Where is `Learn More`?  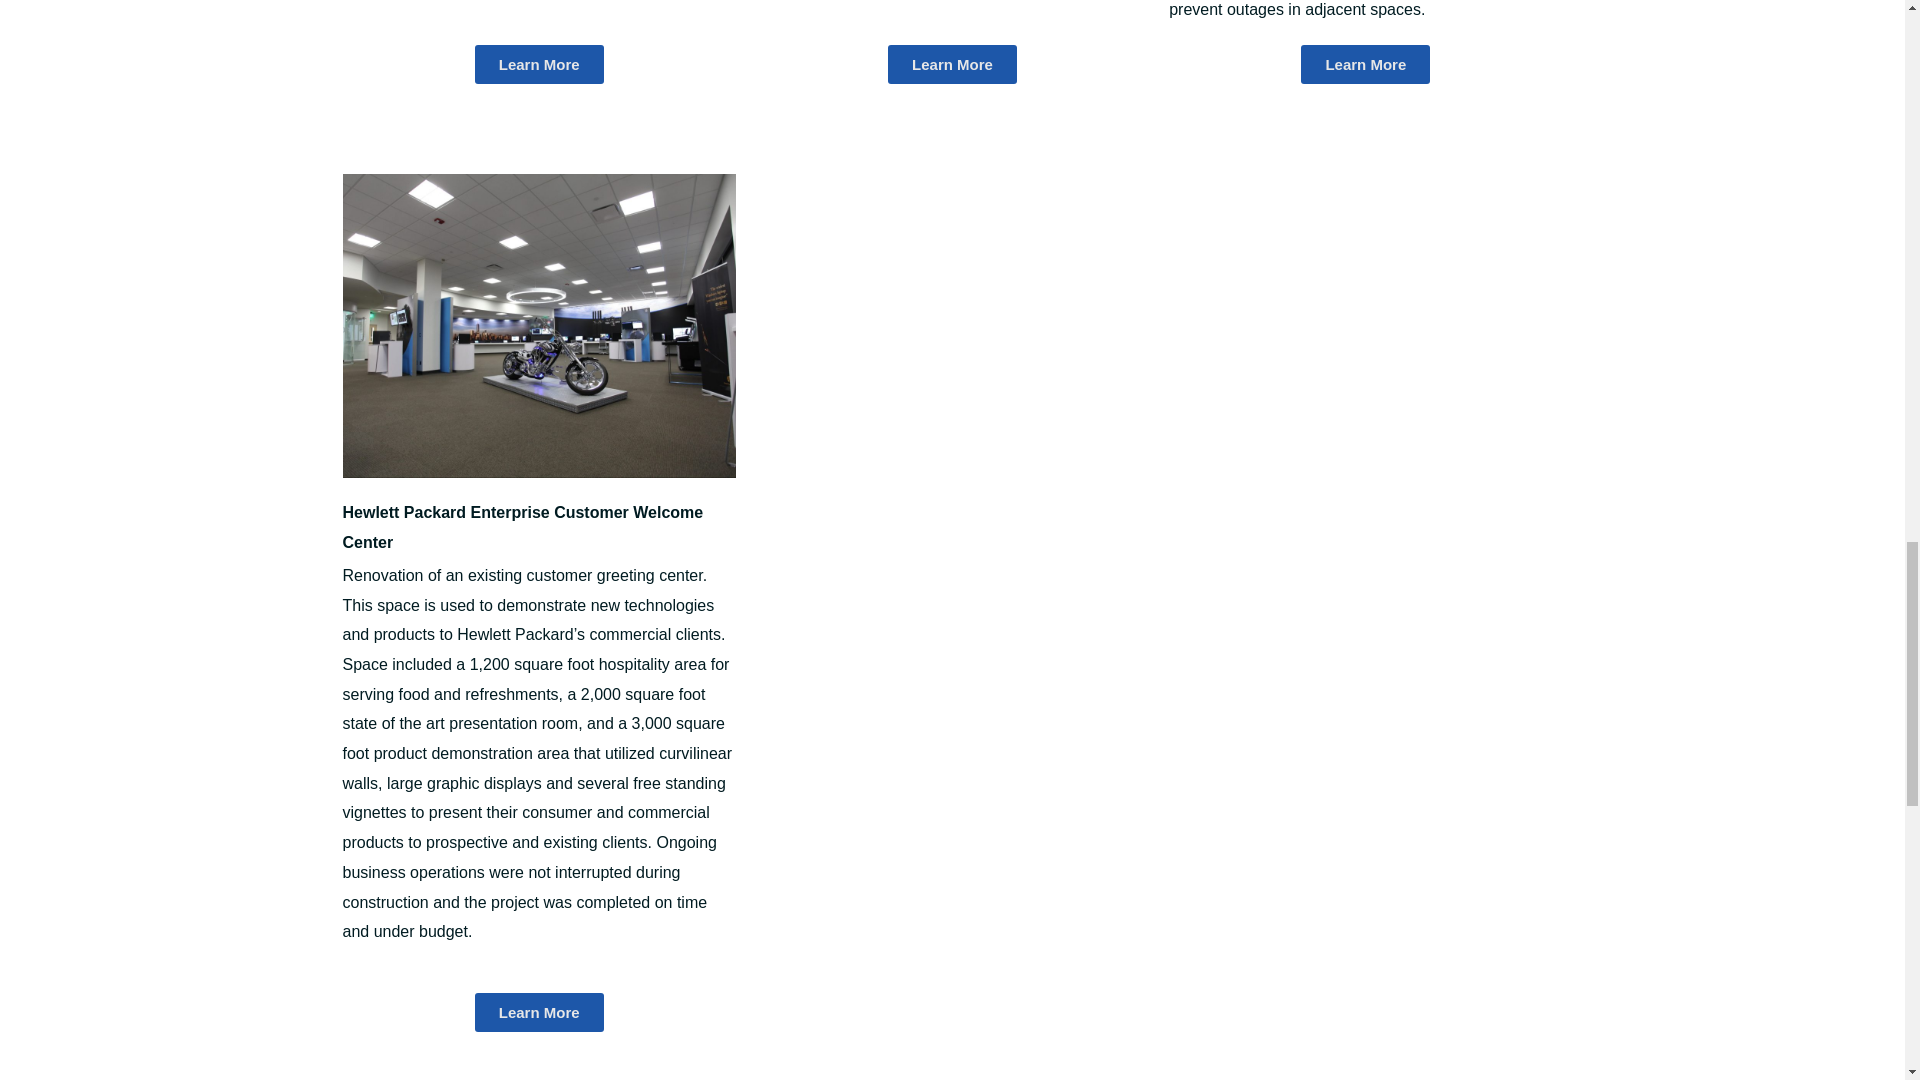
Learn More is located at coordinates (1366, 64).